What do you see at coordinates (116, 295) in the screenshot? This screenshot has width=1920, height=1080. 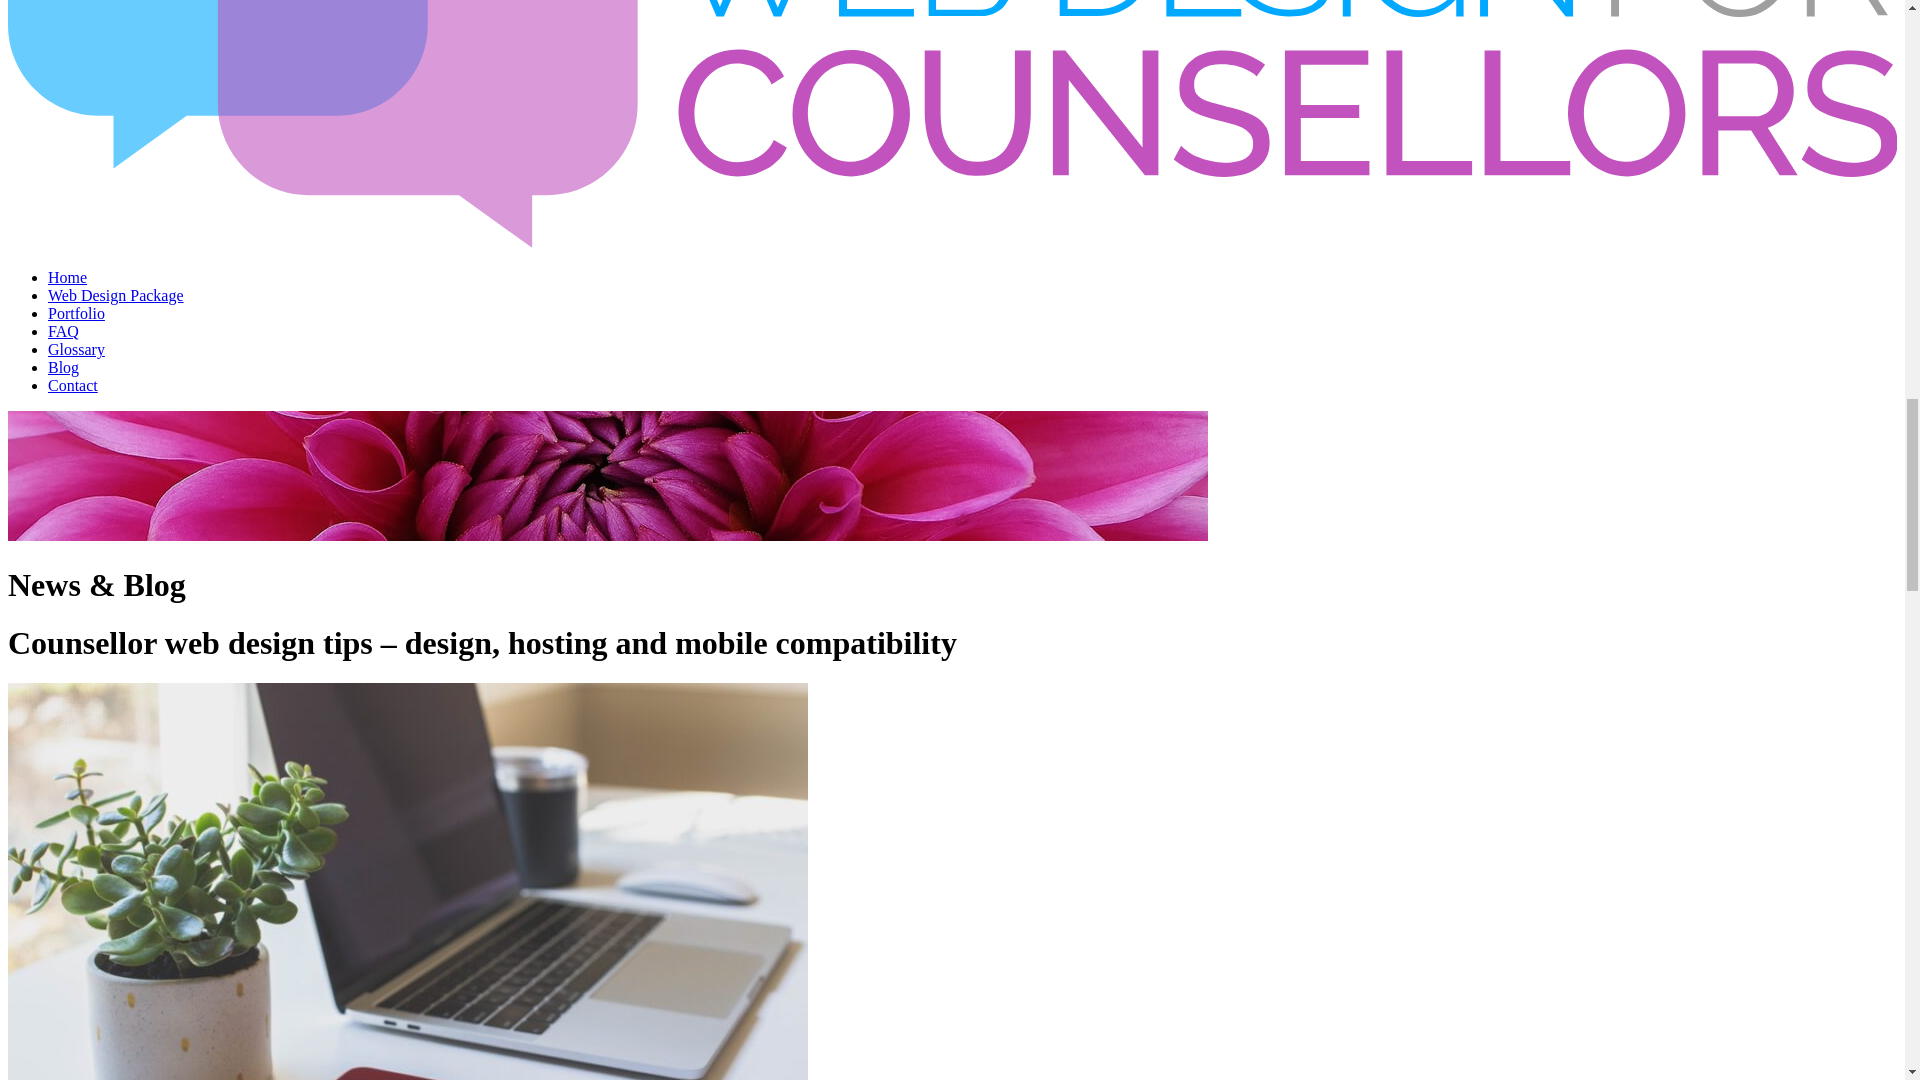 I see `Web Design Package` at bounding box center [116, 295].